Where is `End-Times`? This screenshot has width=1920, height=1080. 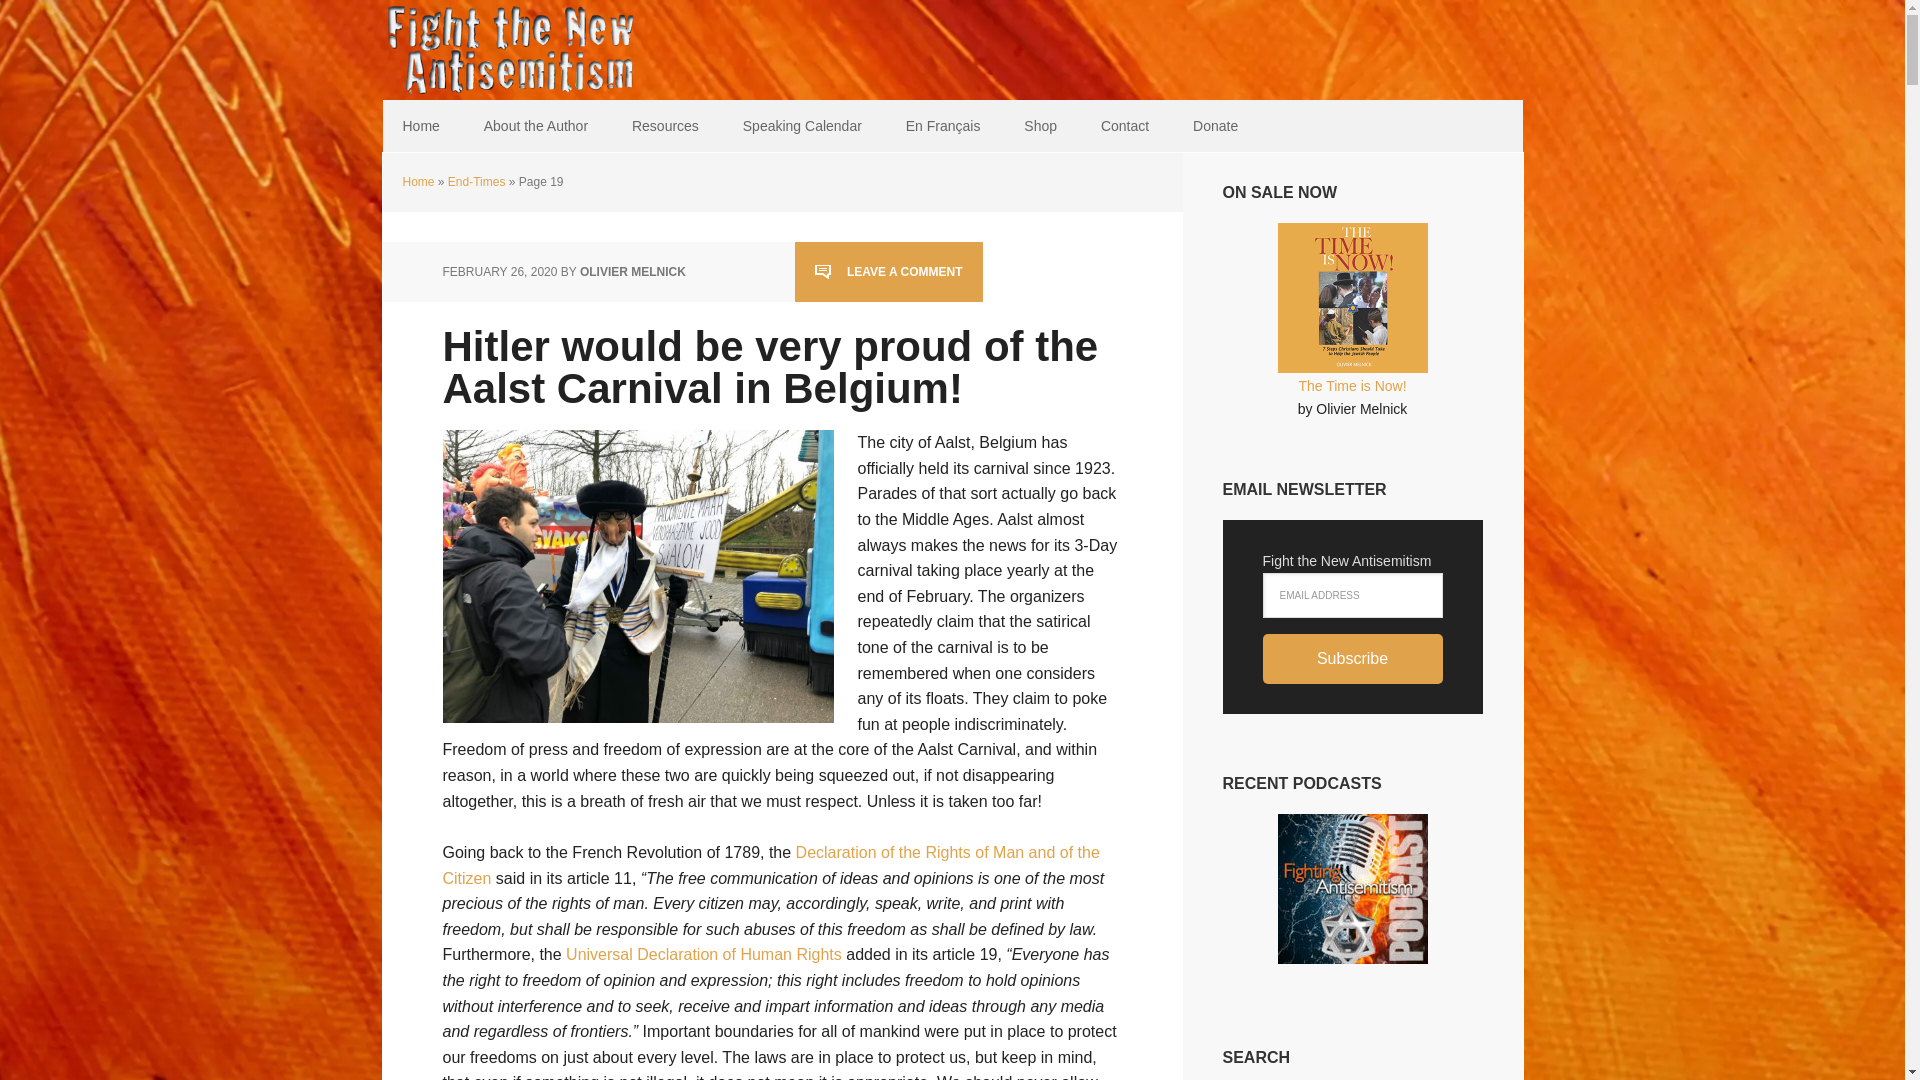 End-Times is located at coordinates (476, 182).